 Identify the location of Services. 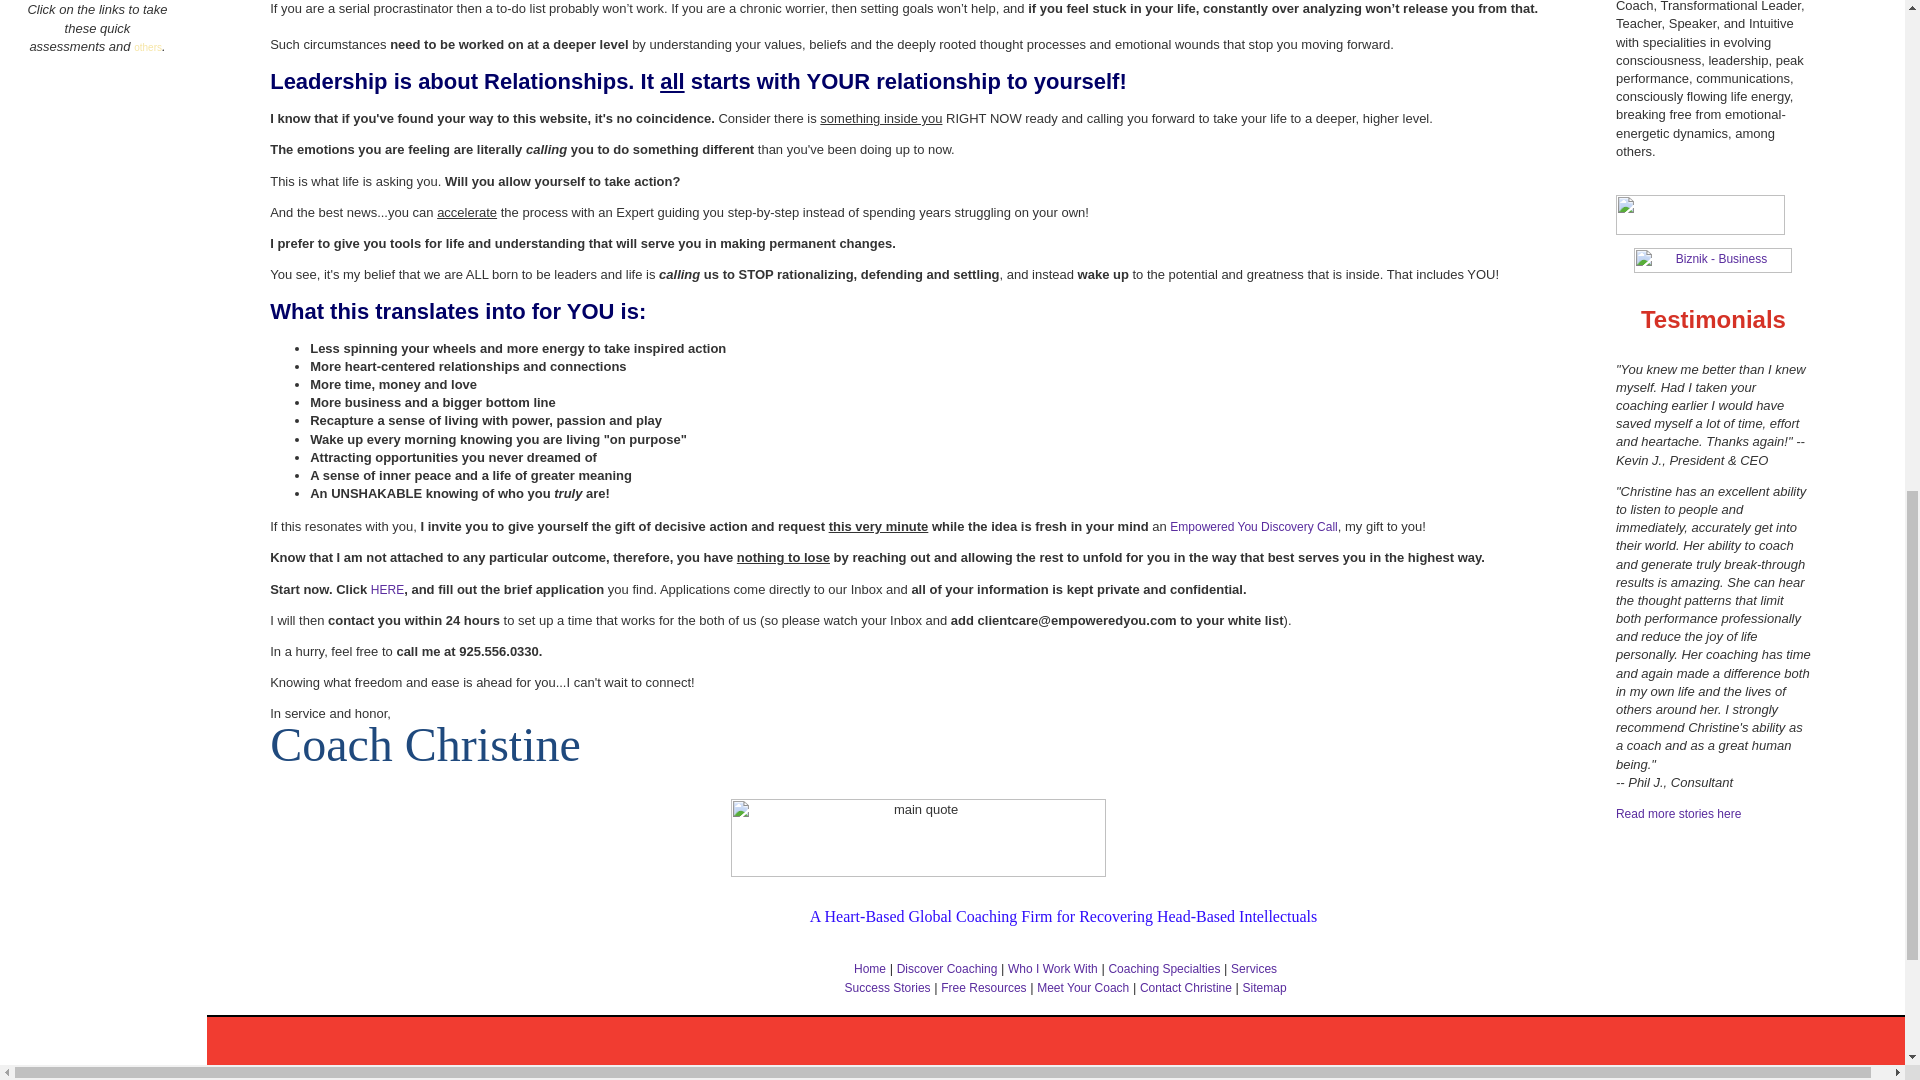
(1253, 969).